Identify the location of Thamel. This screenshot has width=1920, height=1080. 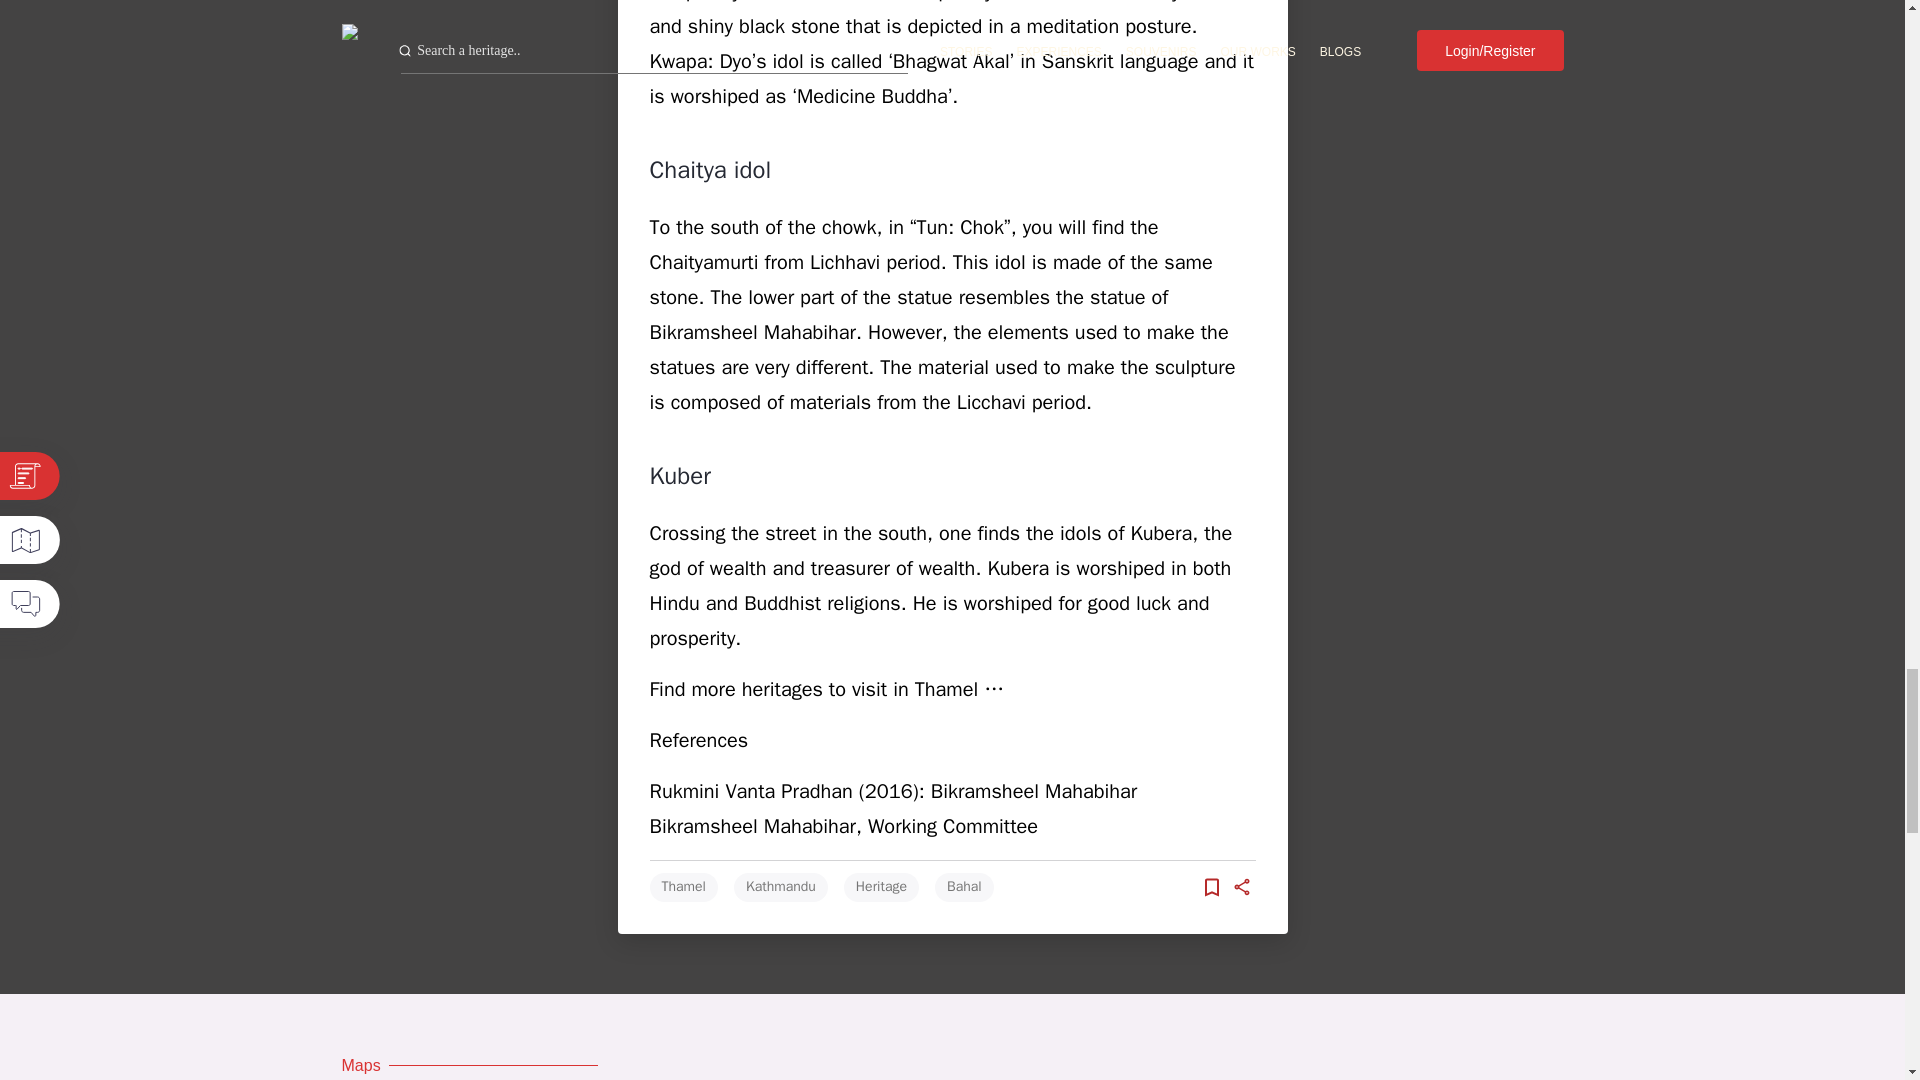
(684, 886).